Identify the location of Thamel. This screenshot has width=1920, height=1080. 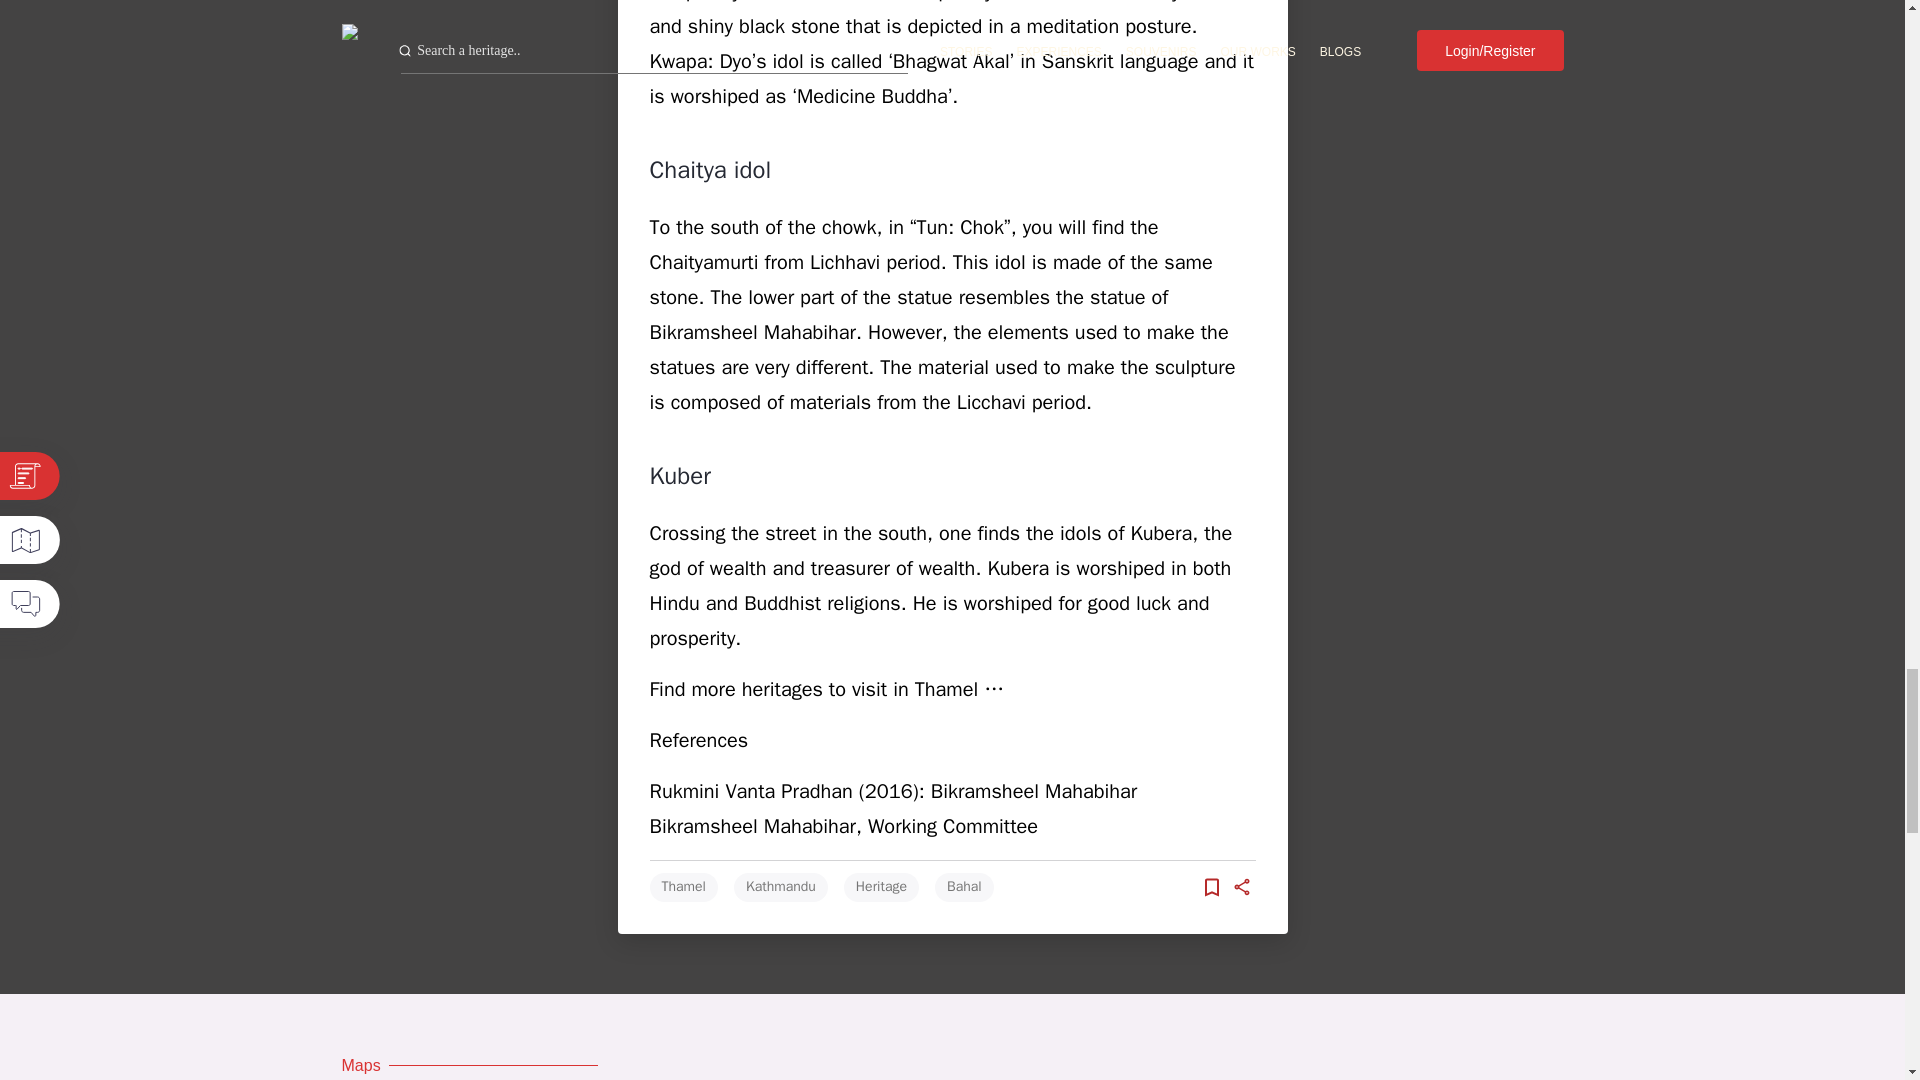
(684, 886).